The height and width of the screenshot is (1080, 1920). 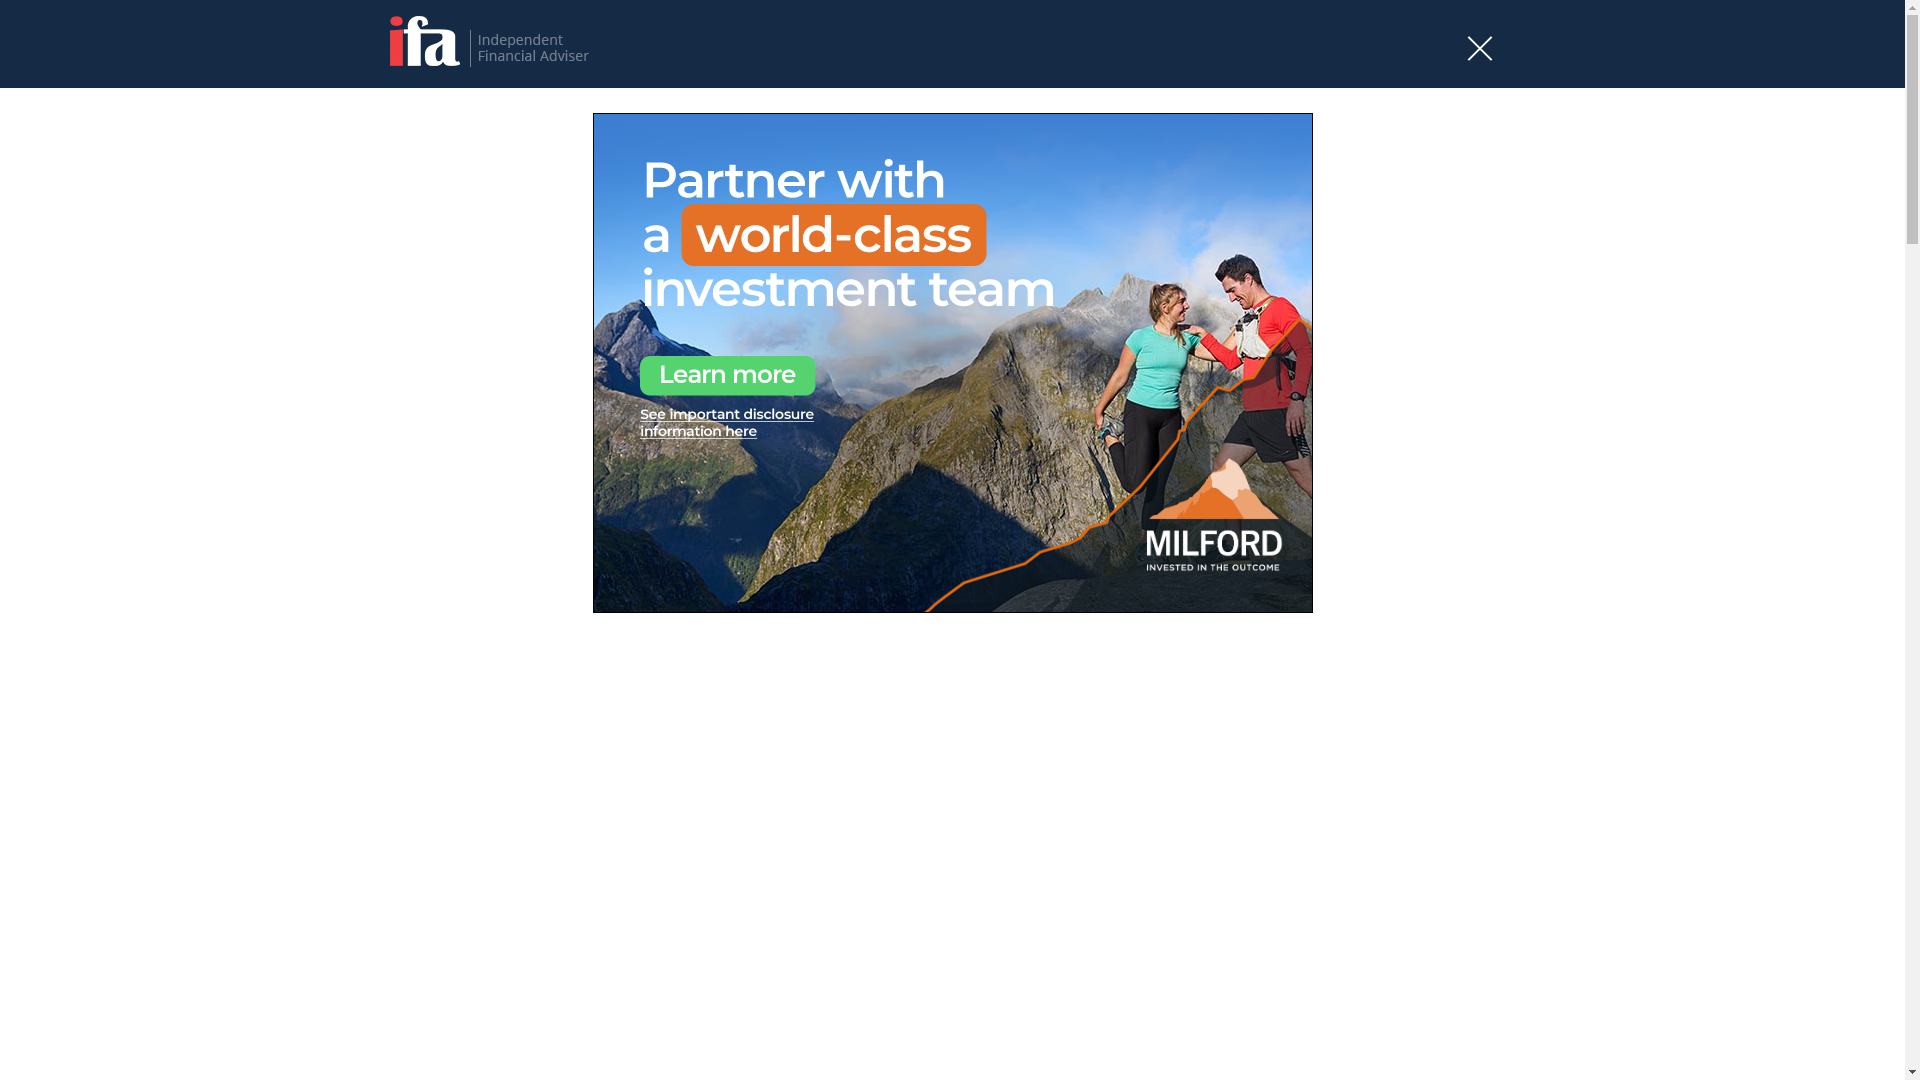 I want to click on Home, so click(x=394, y=425).